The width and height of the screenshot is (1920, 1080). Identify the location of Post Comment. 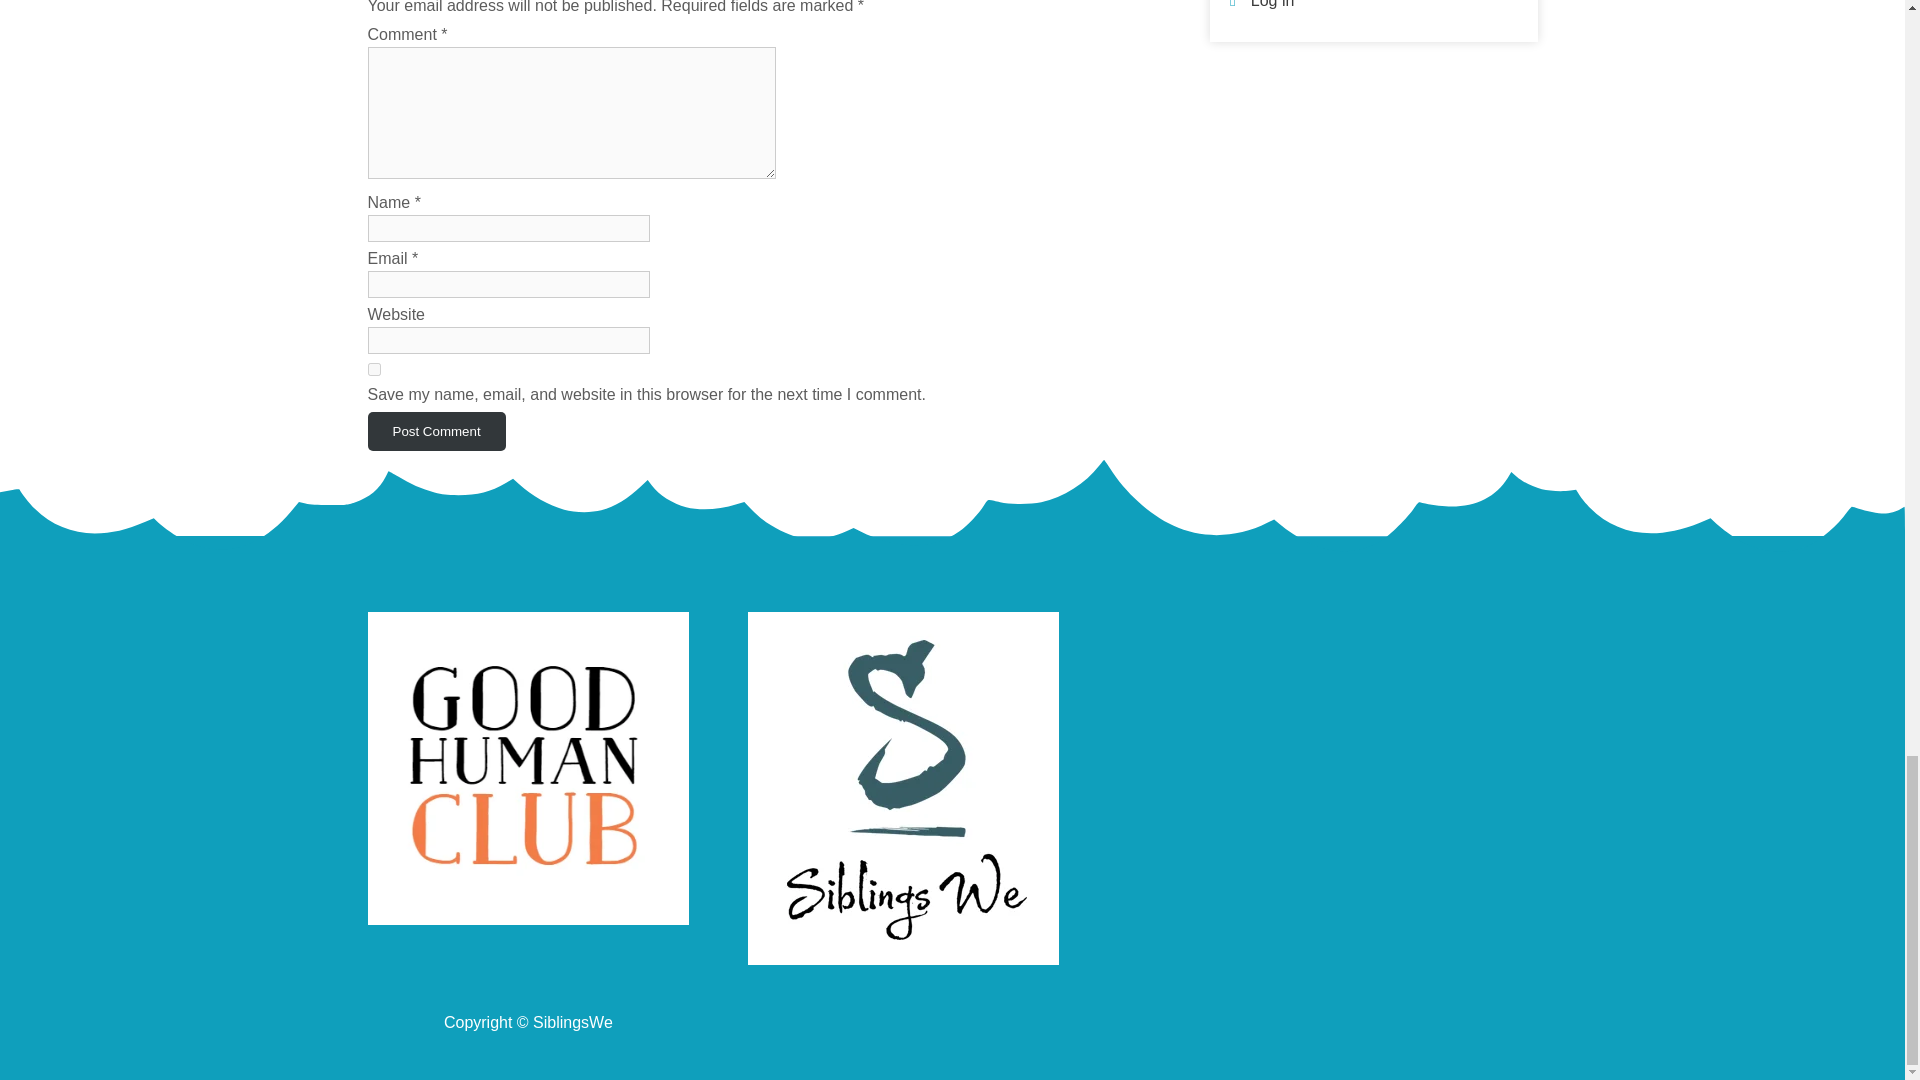
(437, 431).